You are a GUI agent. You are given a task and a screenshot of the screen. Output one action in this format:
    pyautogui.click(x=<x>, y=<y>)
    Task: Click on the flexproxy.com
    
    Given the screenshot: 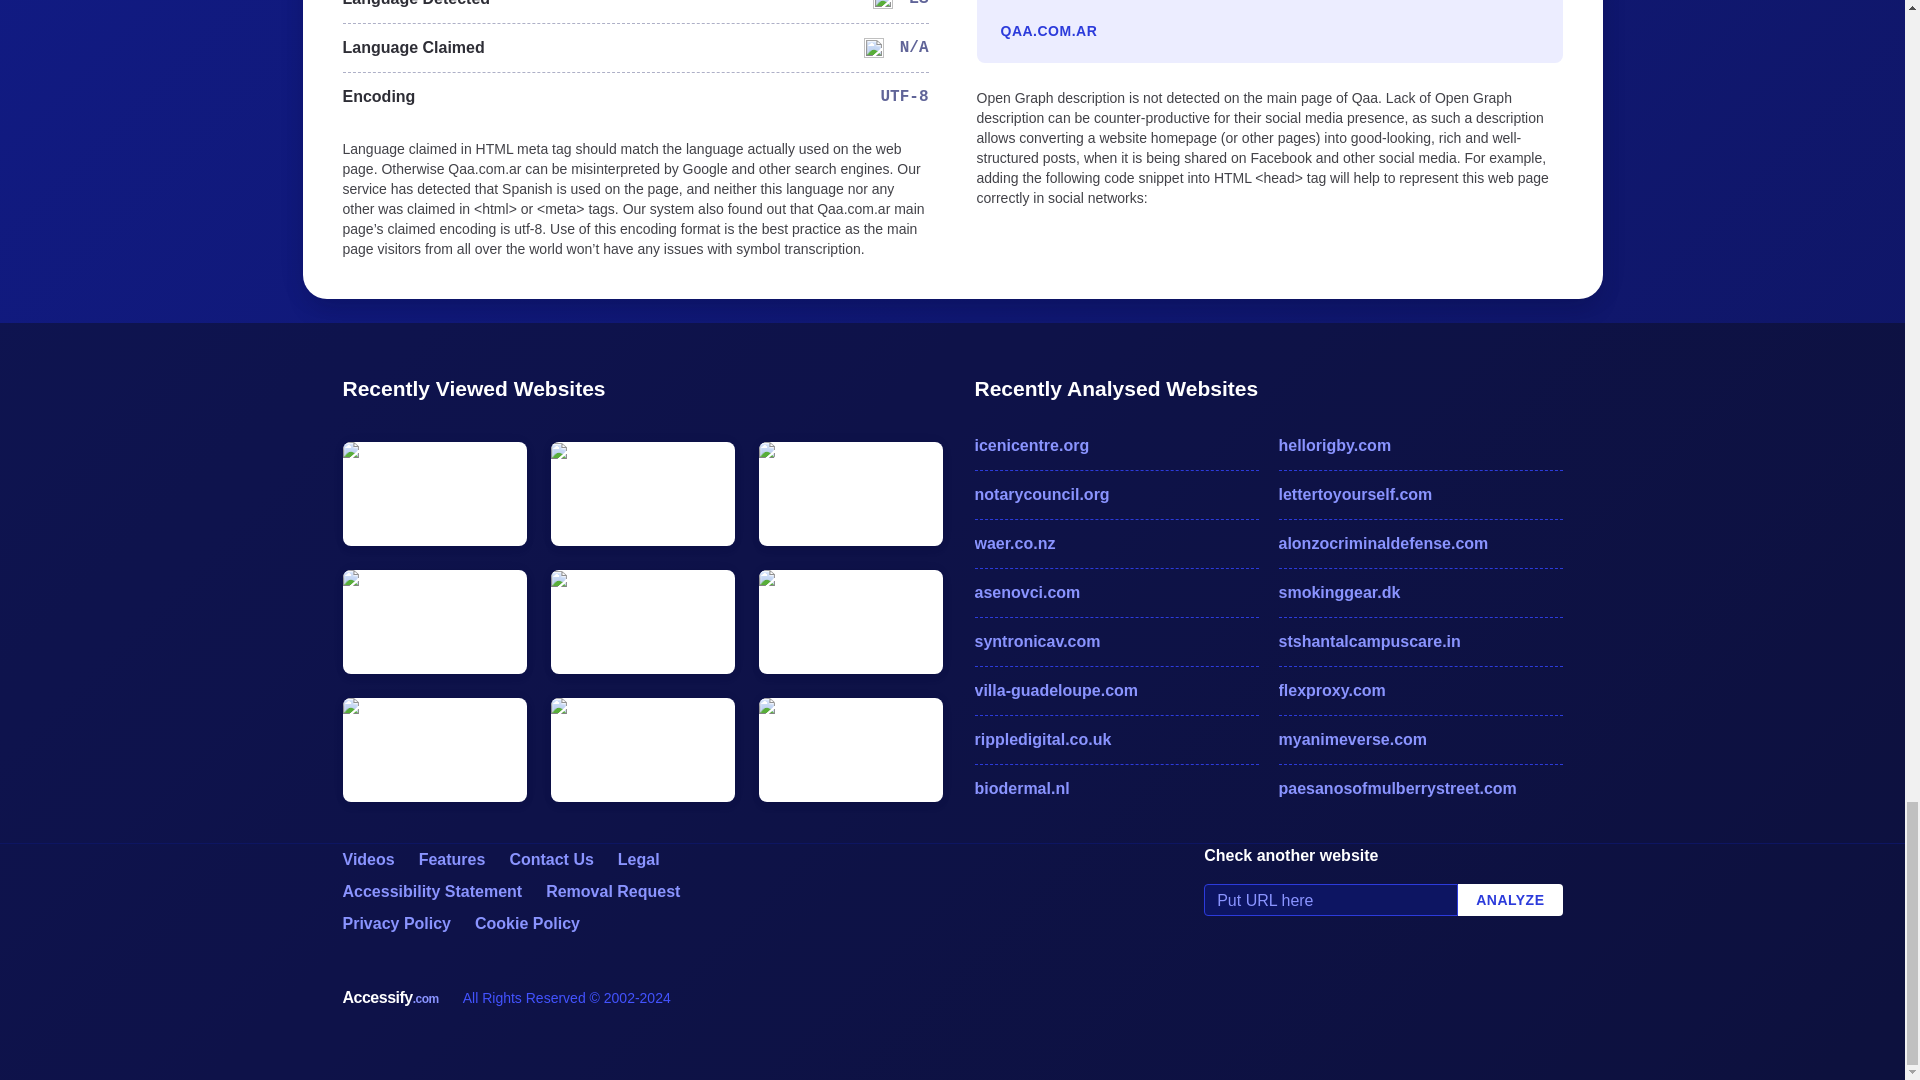 What is the action you would take?
    pyautogui.click(x=1420, y=691)
    